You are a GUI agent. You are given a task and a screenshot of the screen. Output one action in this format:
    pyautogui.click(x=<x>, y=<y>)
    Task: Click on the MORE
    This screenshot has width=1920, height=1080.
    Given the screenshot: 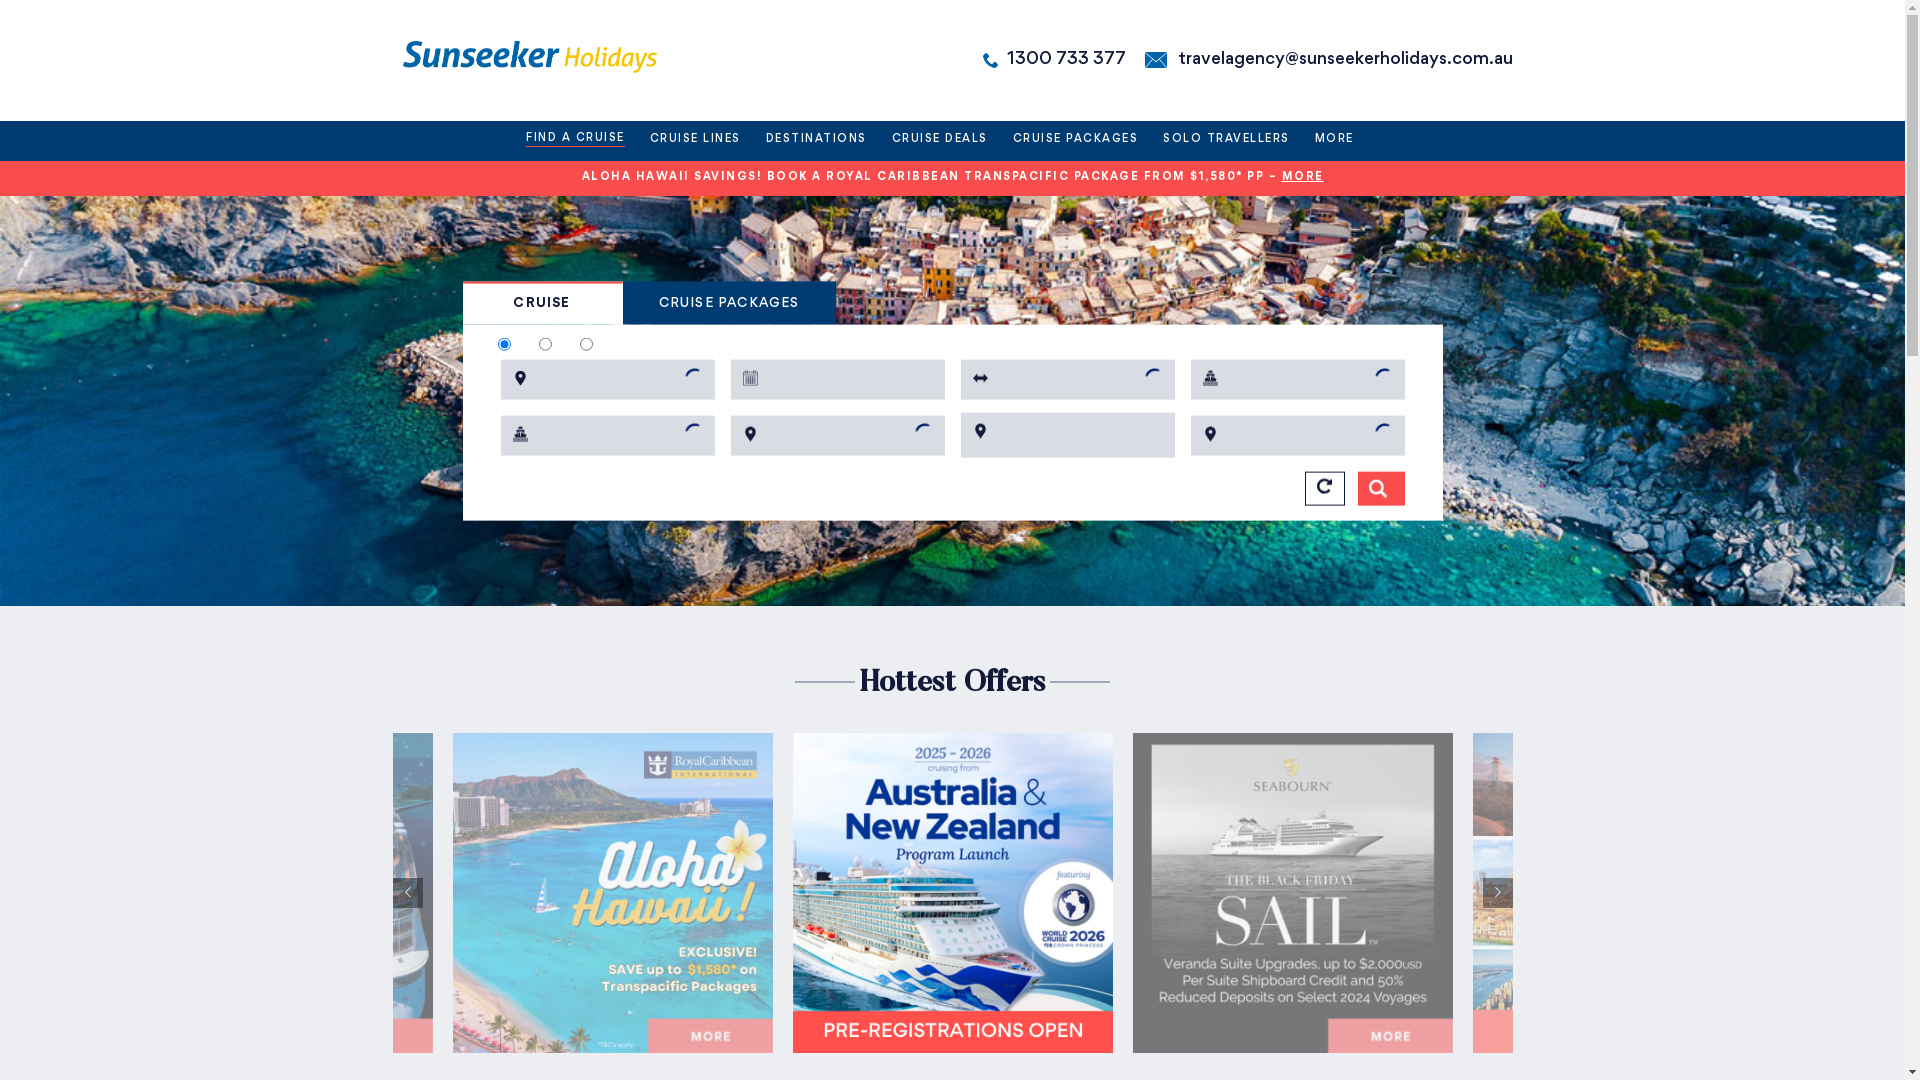 What is the action you would take?
    pyautogui.click(x=1334, y=141)
    